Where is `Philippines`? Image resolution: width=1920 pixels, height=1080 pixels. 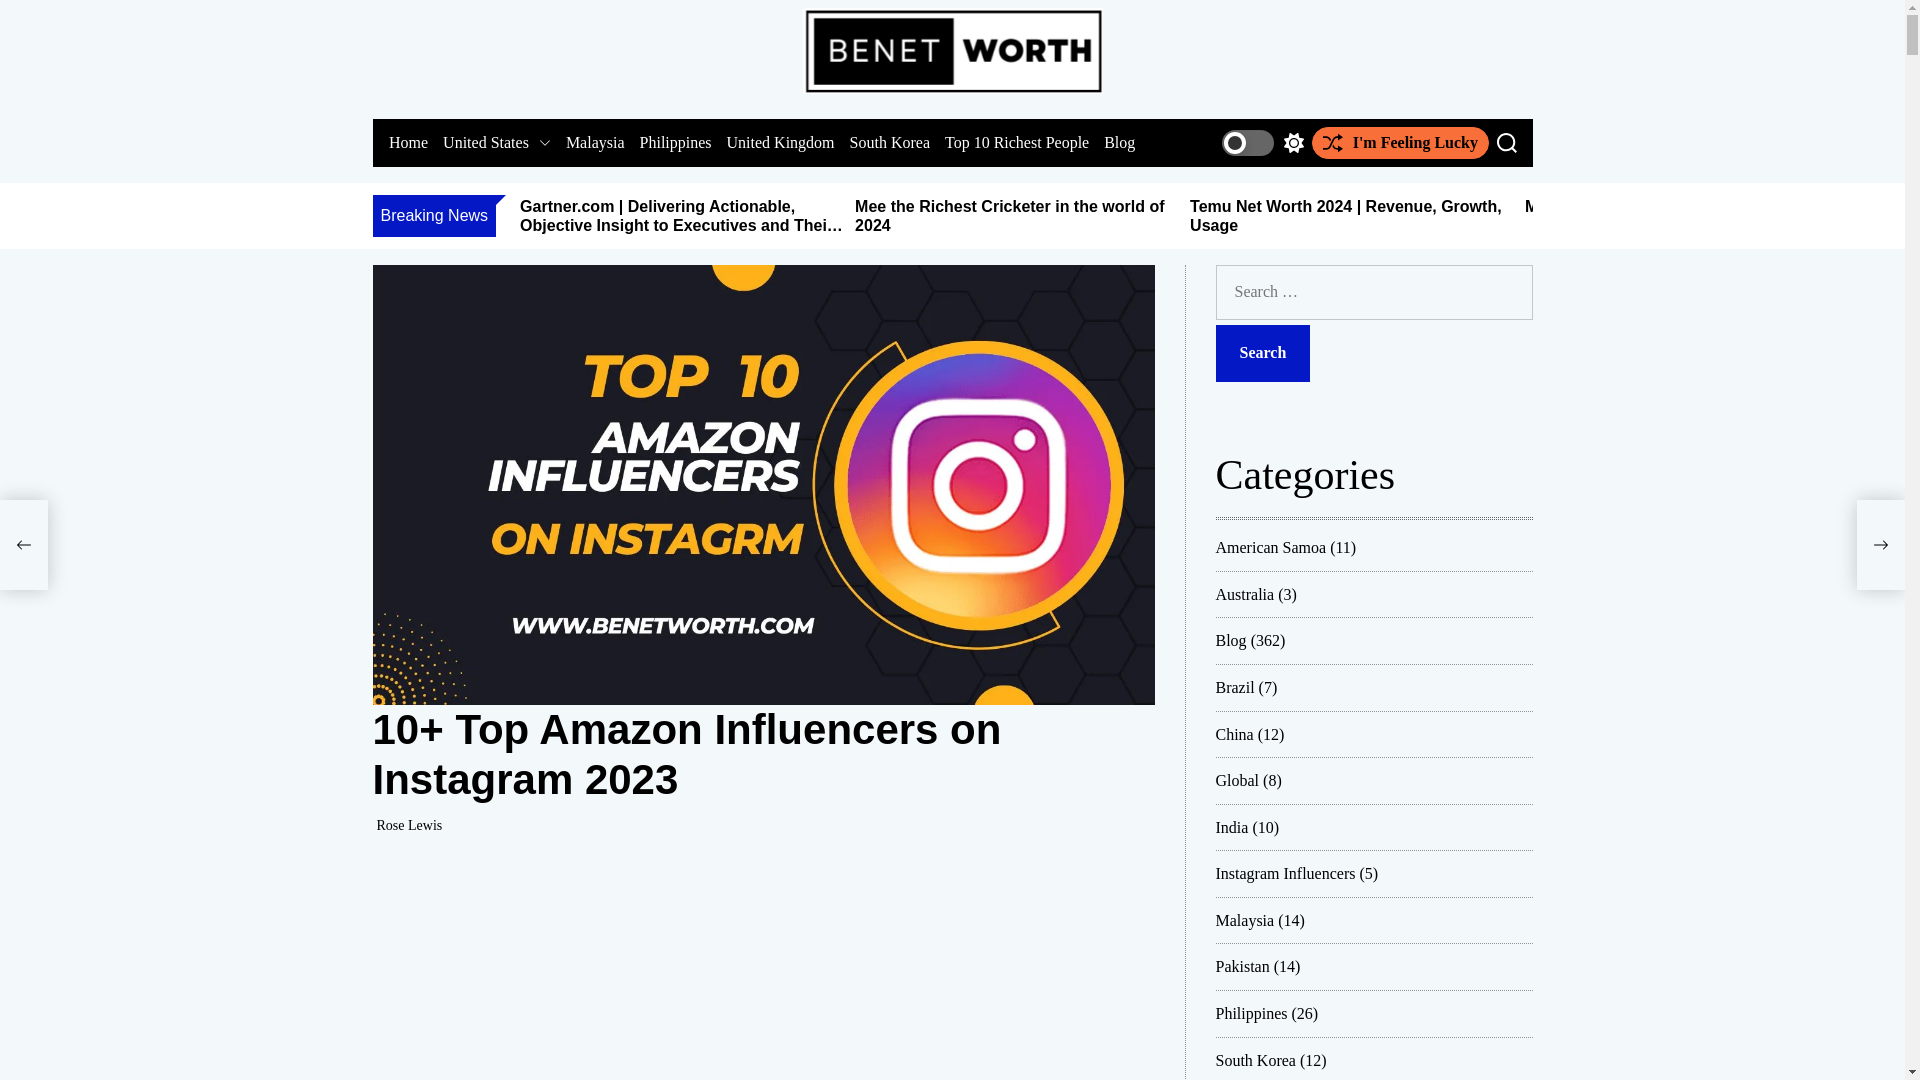 Philippines is located at coordinates (674, 143).